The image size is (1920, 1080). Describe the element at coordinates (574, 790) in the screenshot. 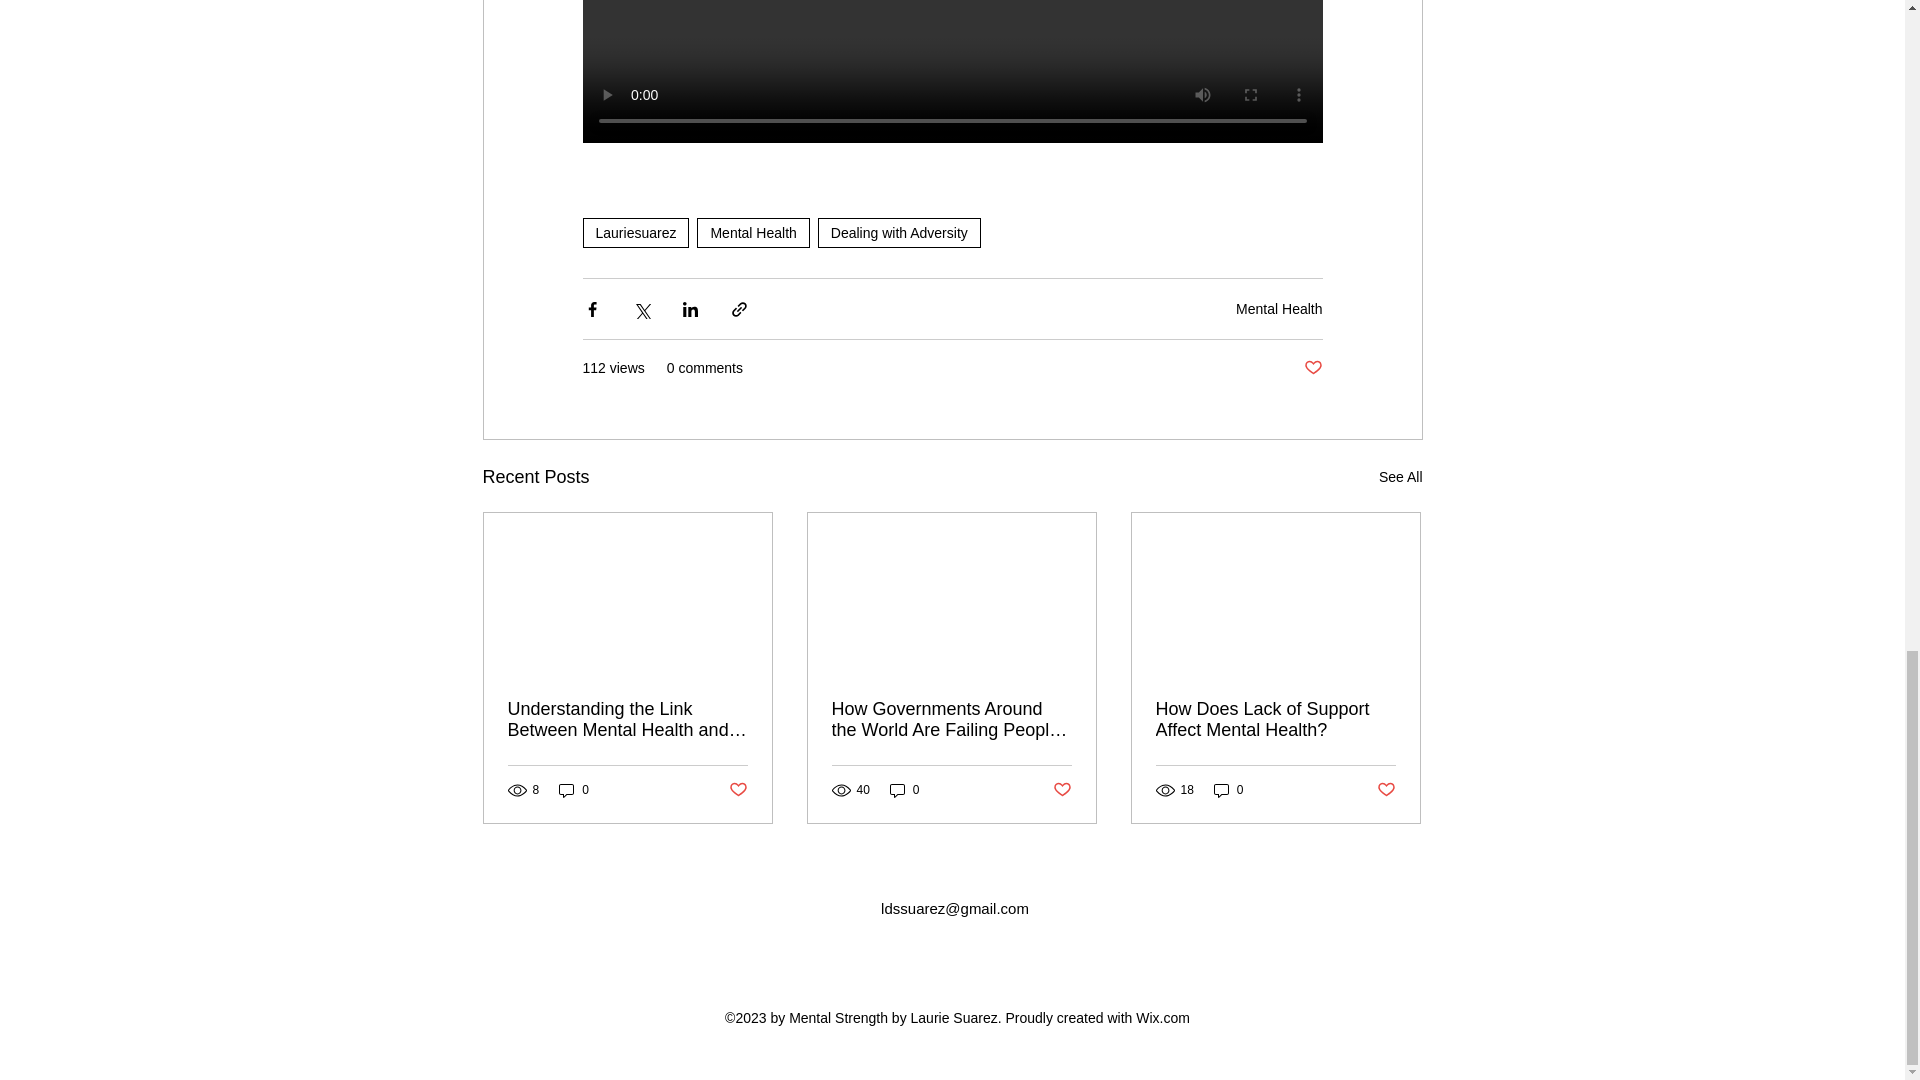

I see `0` at that location.